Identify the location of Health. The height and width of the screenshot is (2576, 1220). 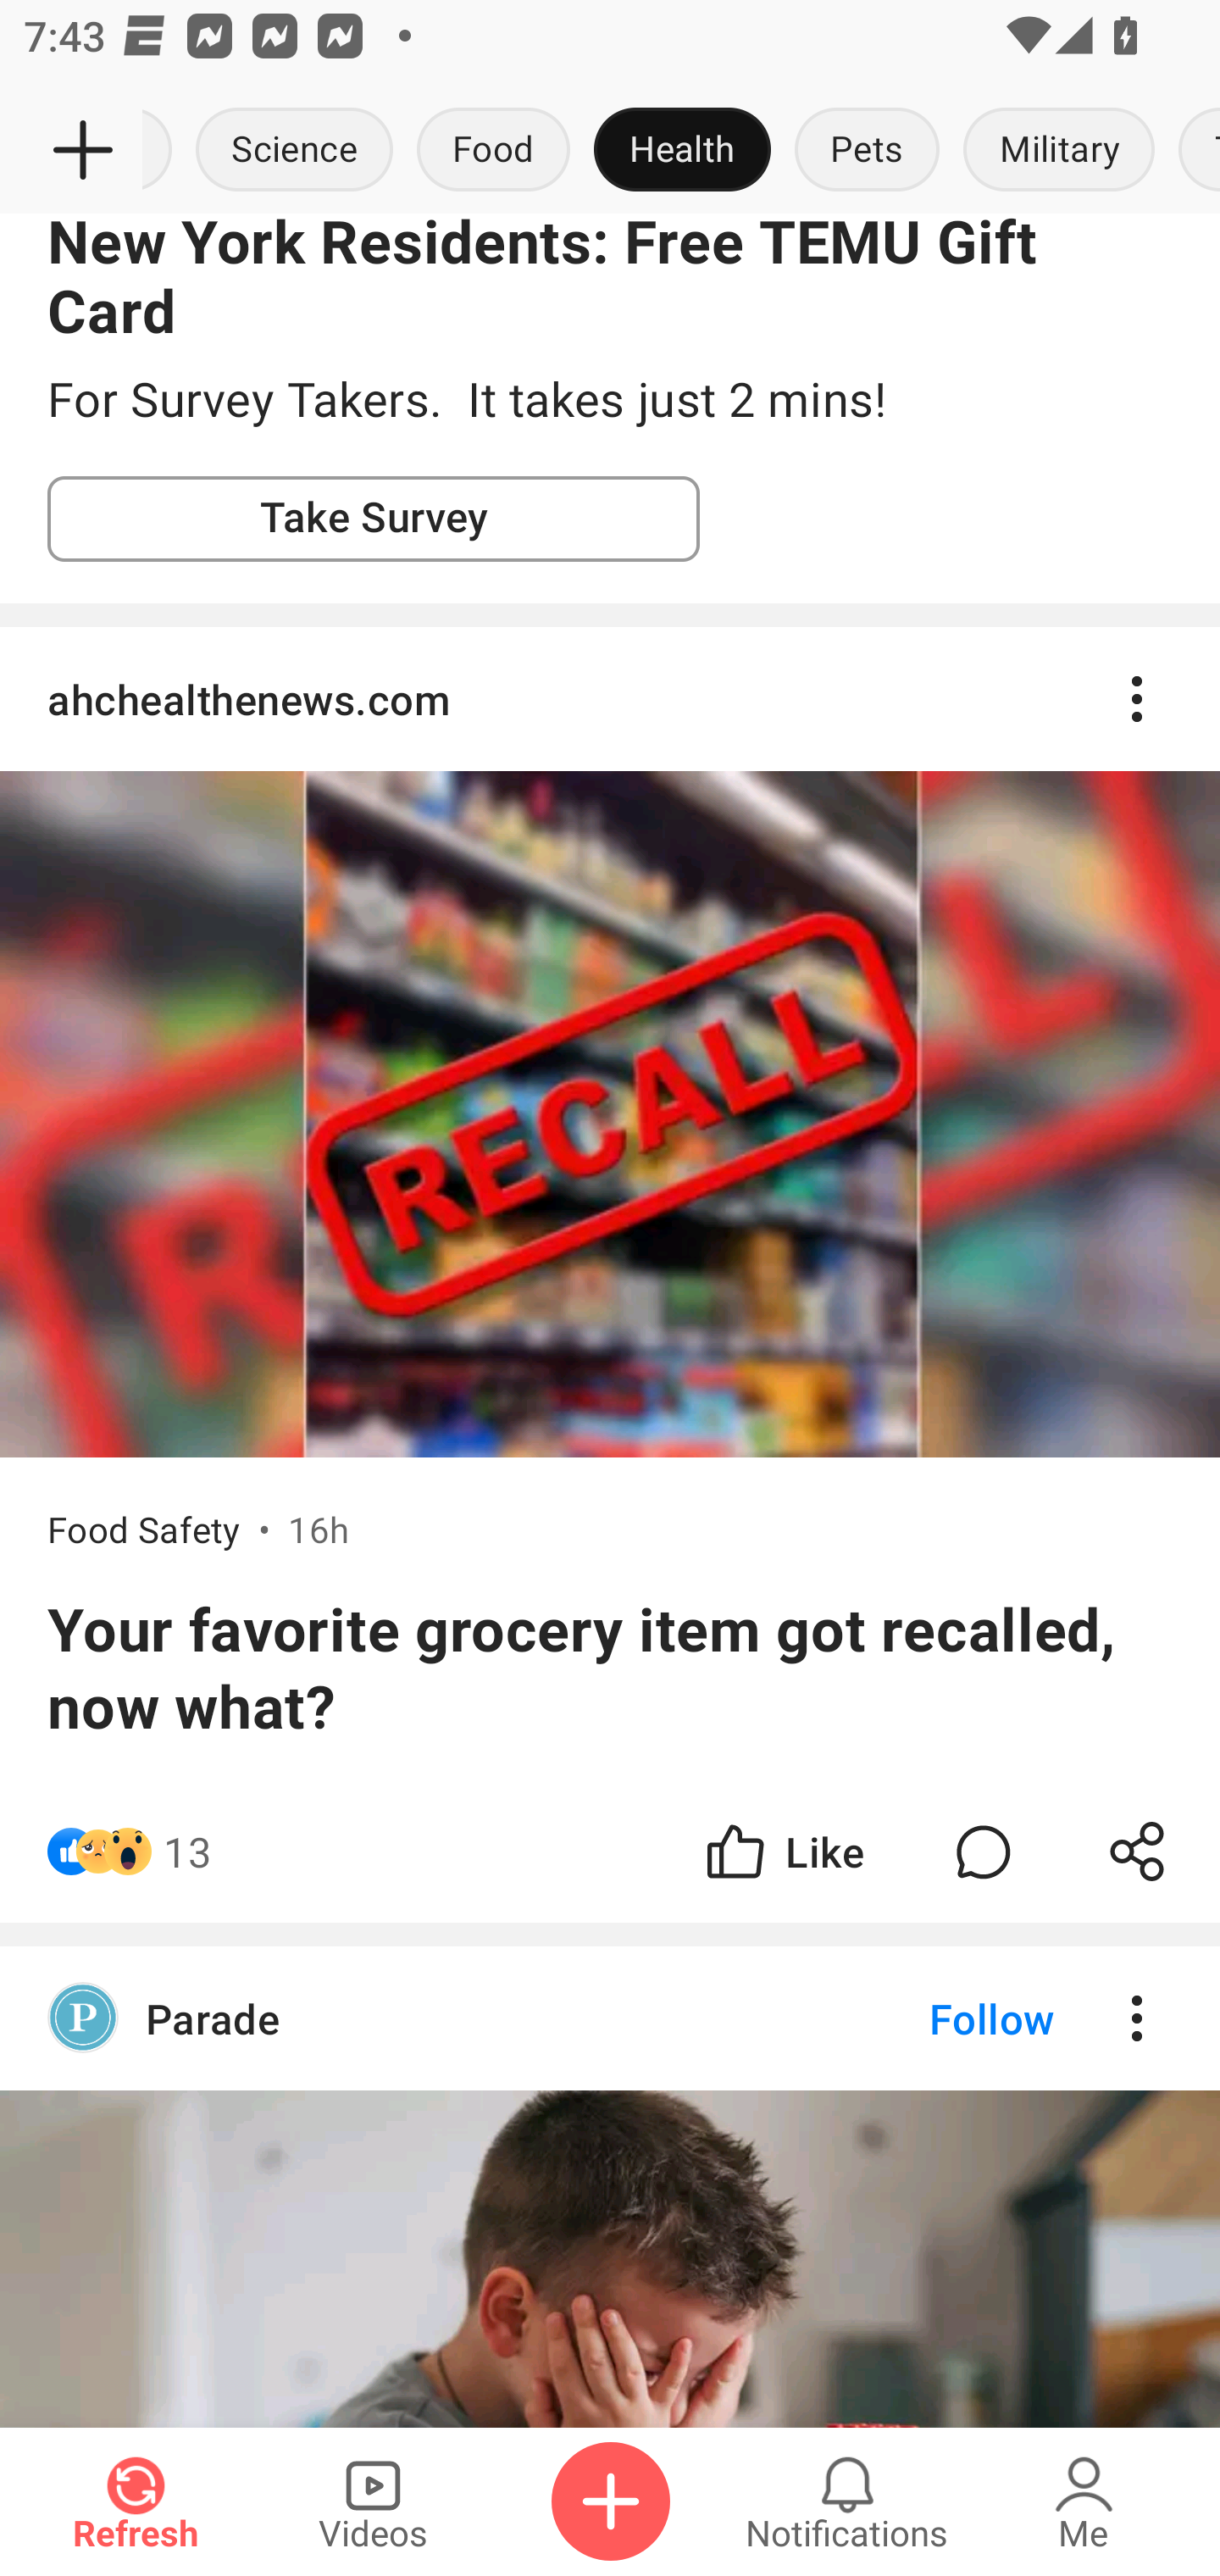
(682, 151).